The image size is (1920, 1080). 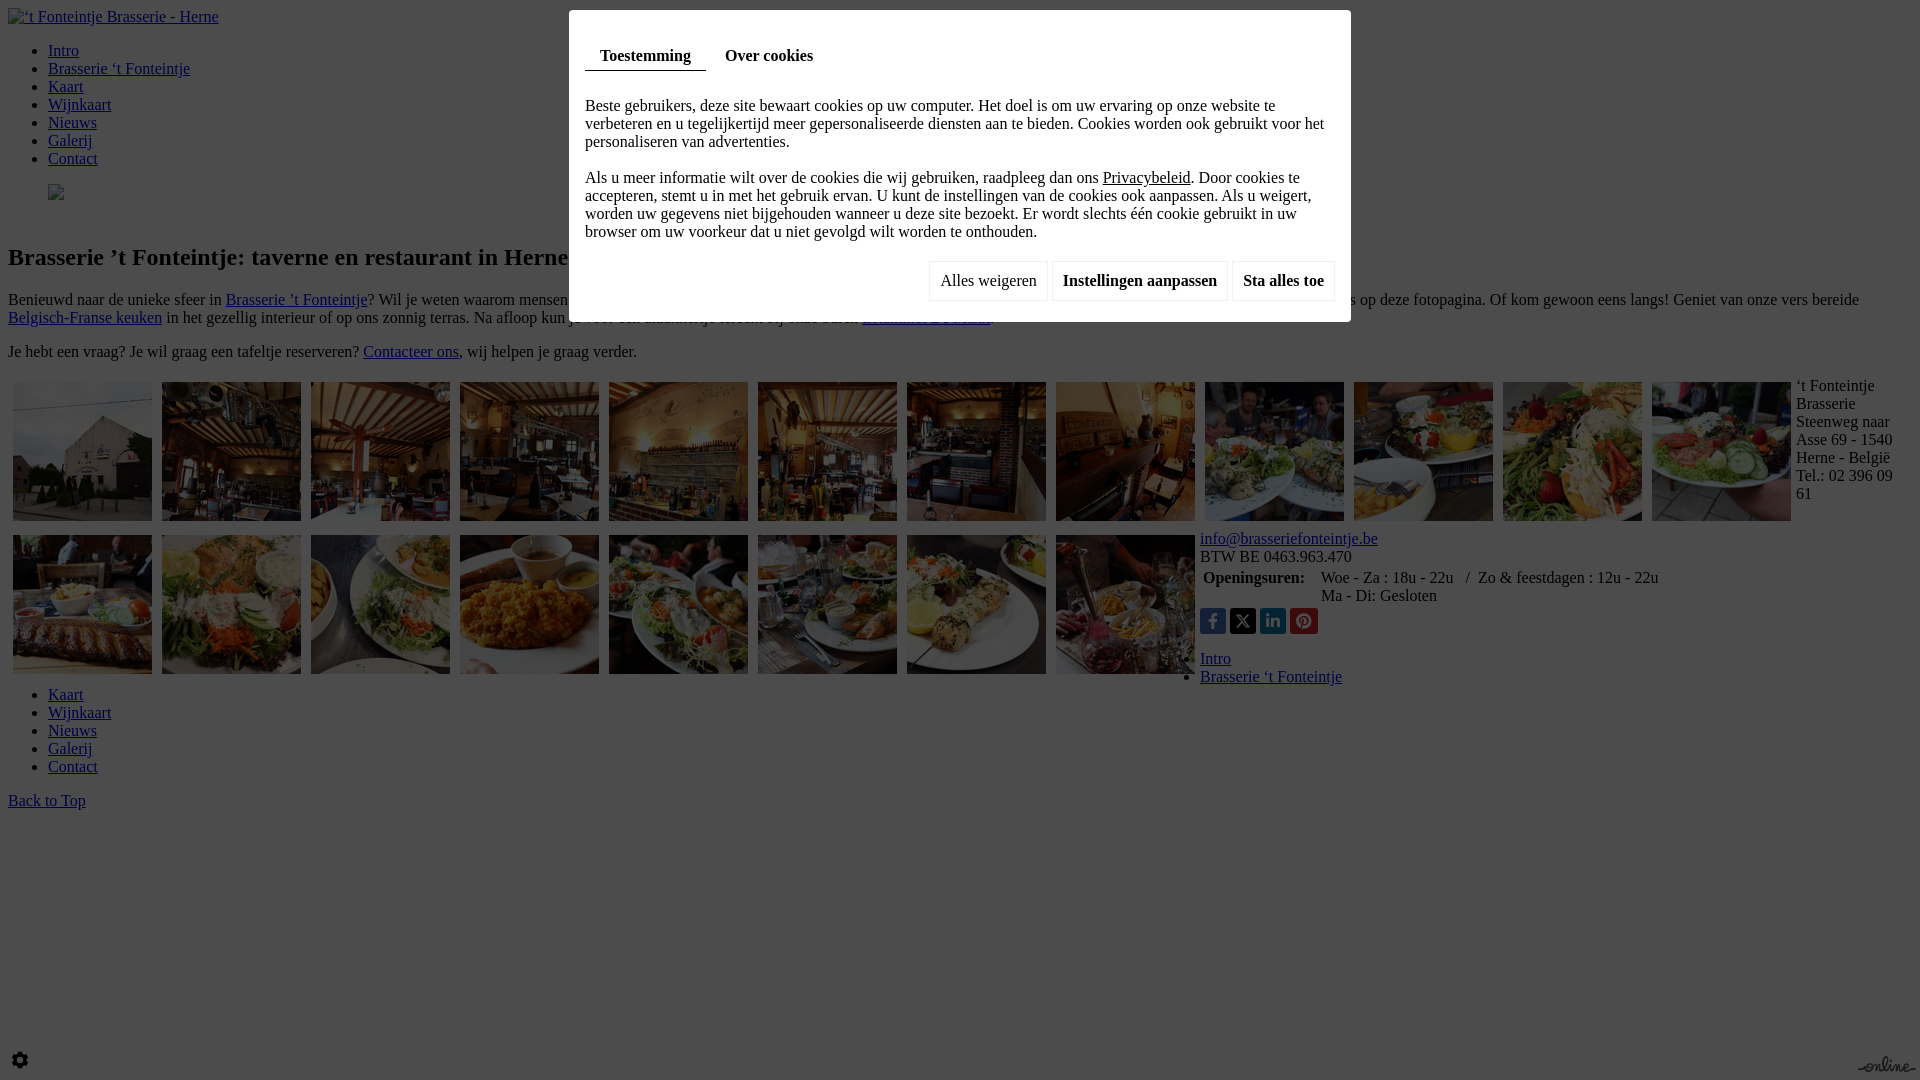 What do you see at coordinates (1213, 621) in the screenshot?
I see `Facebook` at bounding box center [1213, 621].